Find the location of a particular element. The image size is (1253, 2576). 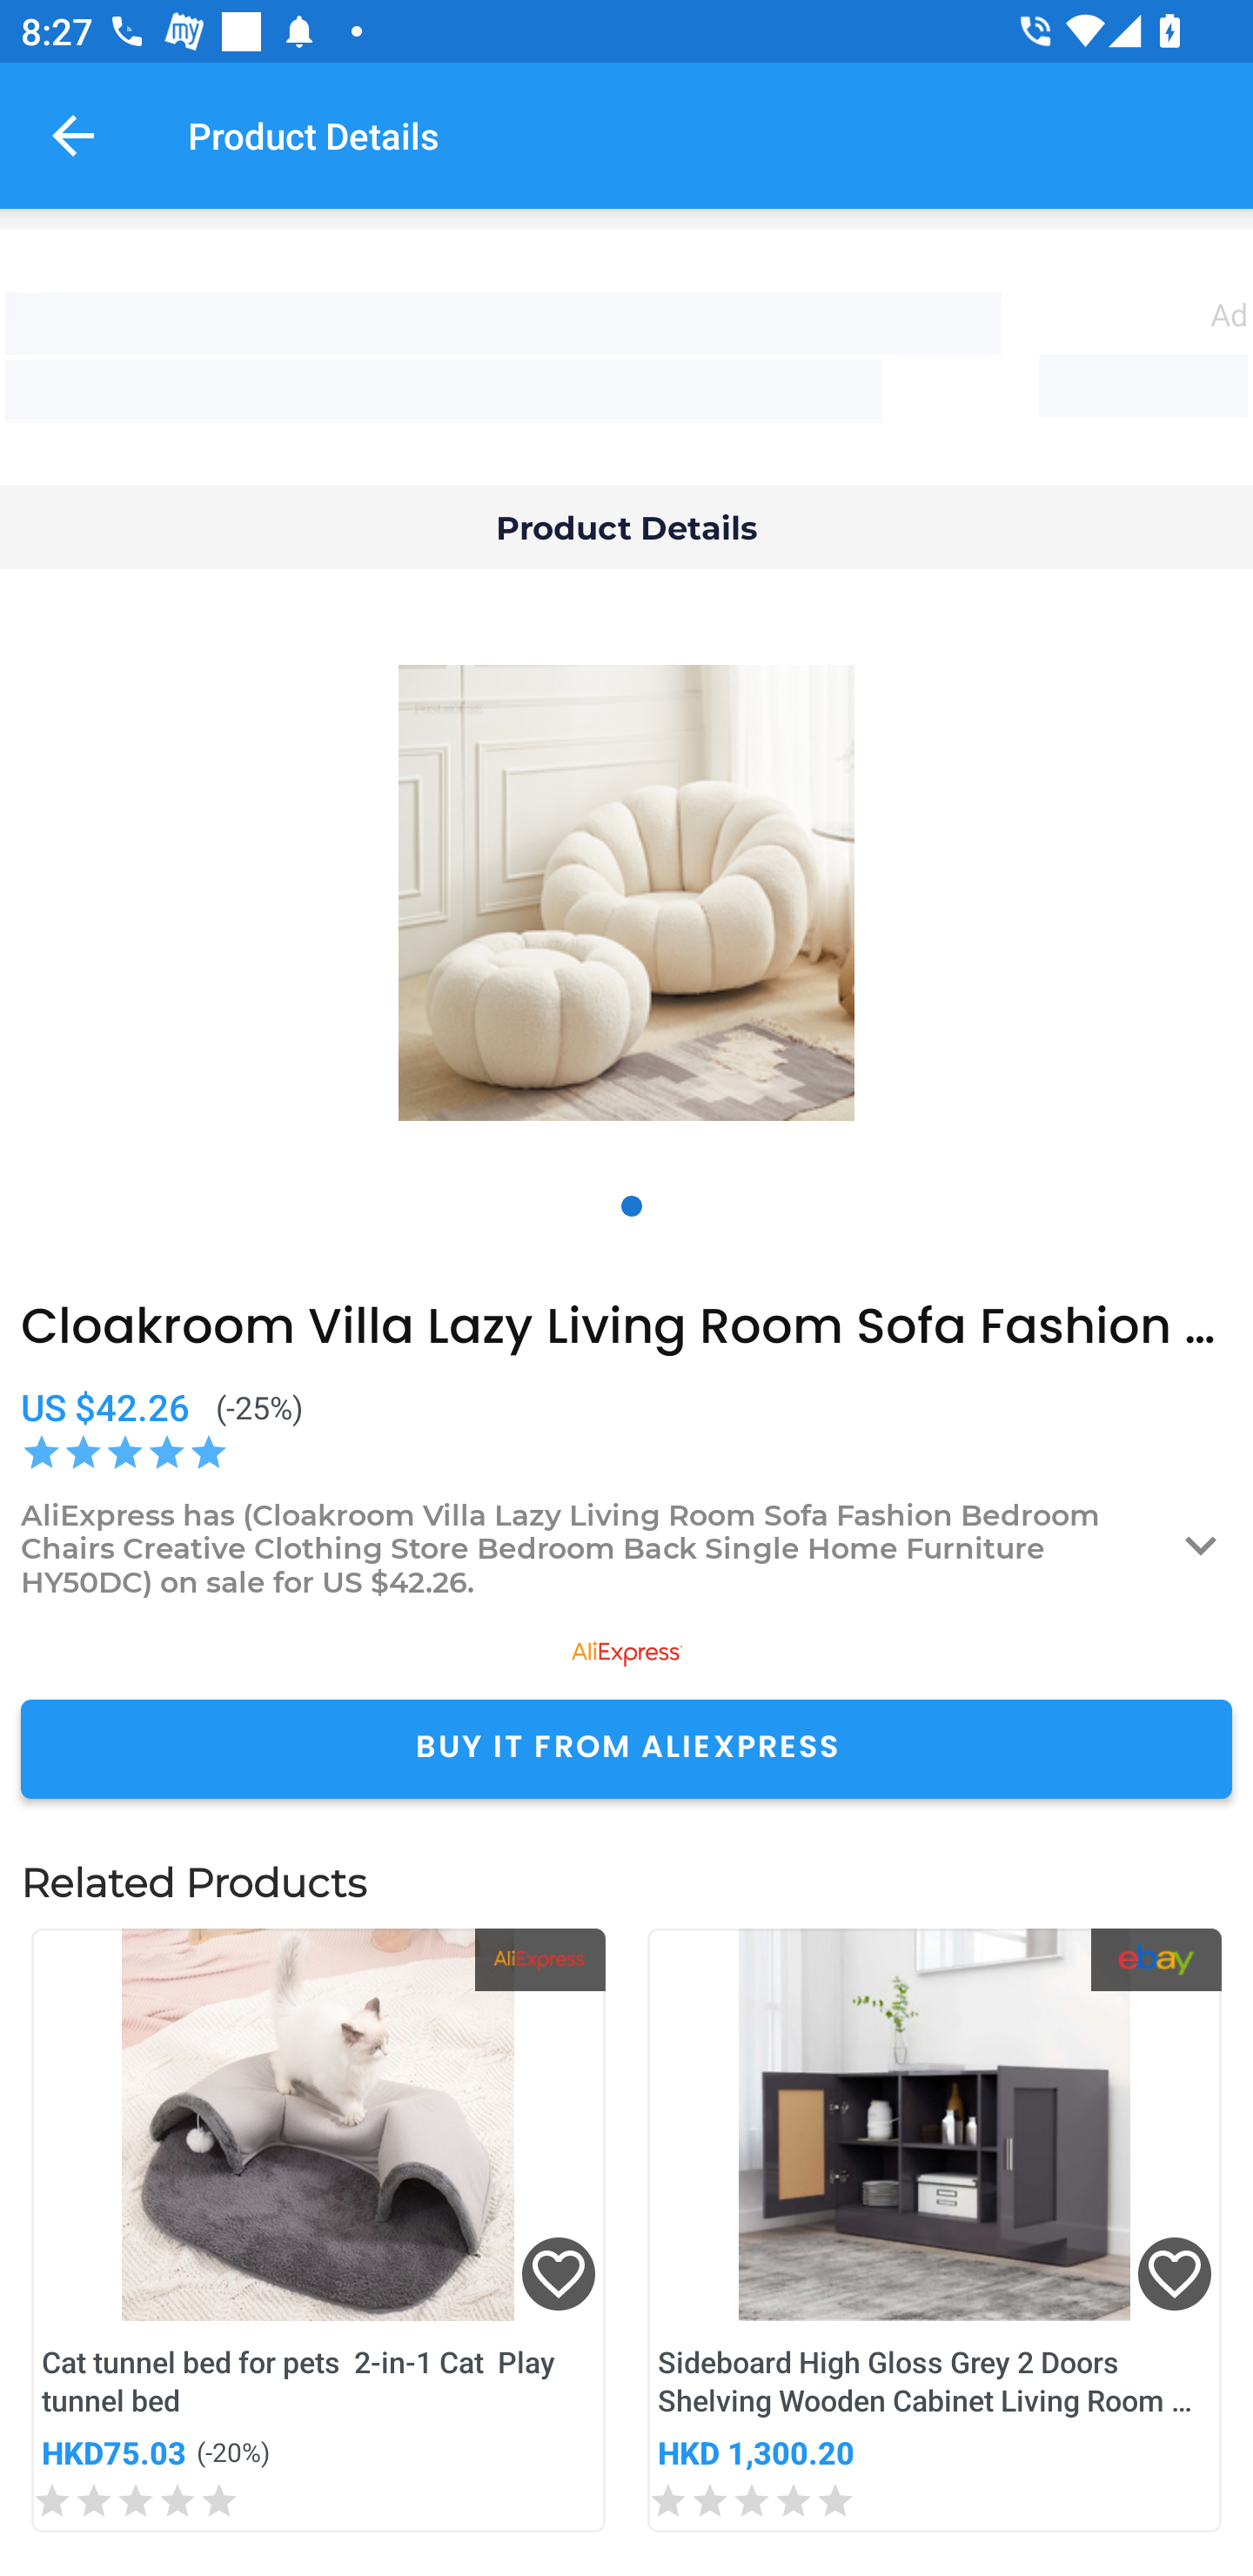

BUY IT FROM ALIEXPRESS is located at coordinates (626, 1748).